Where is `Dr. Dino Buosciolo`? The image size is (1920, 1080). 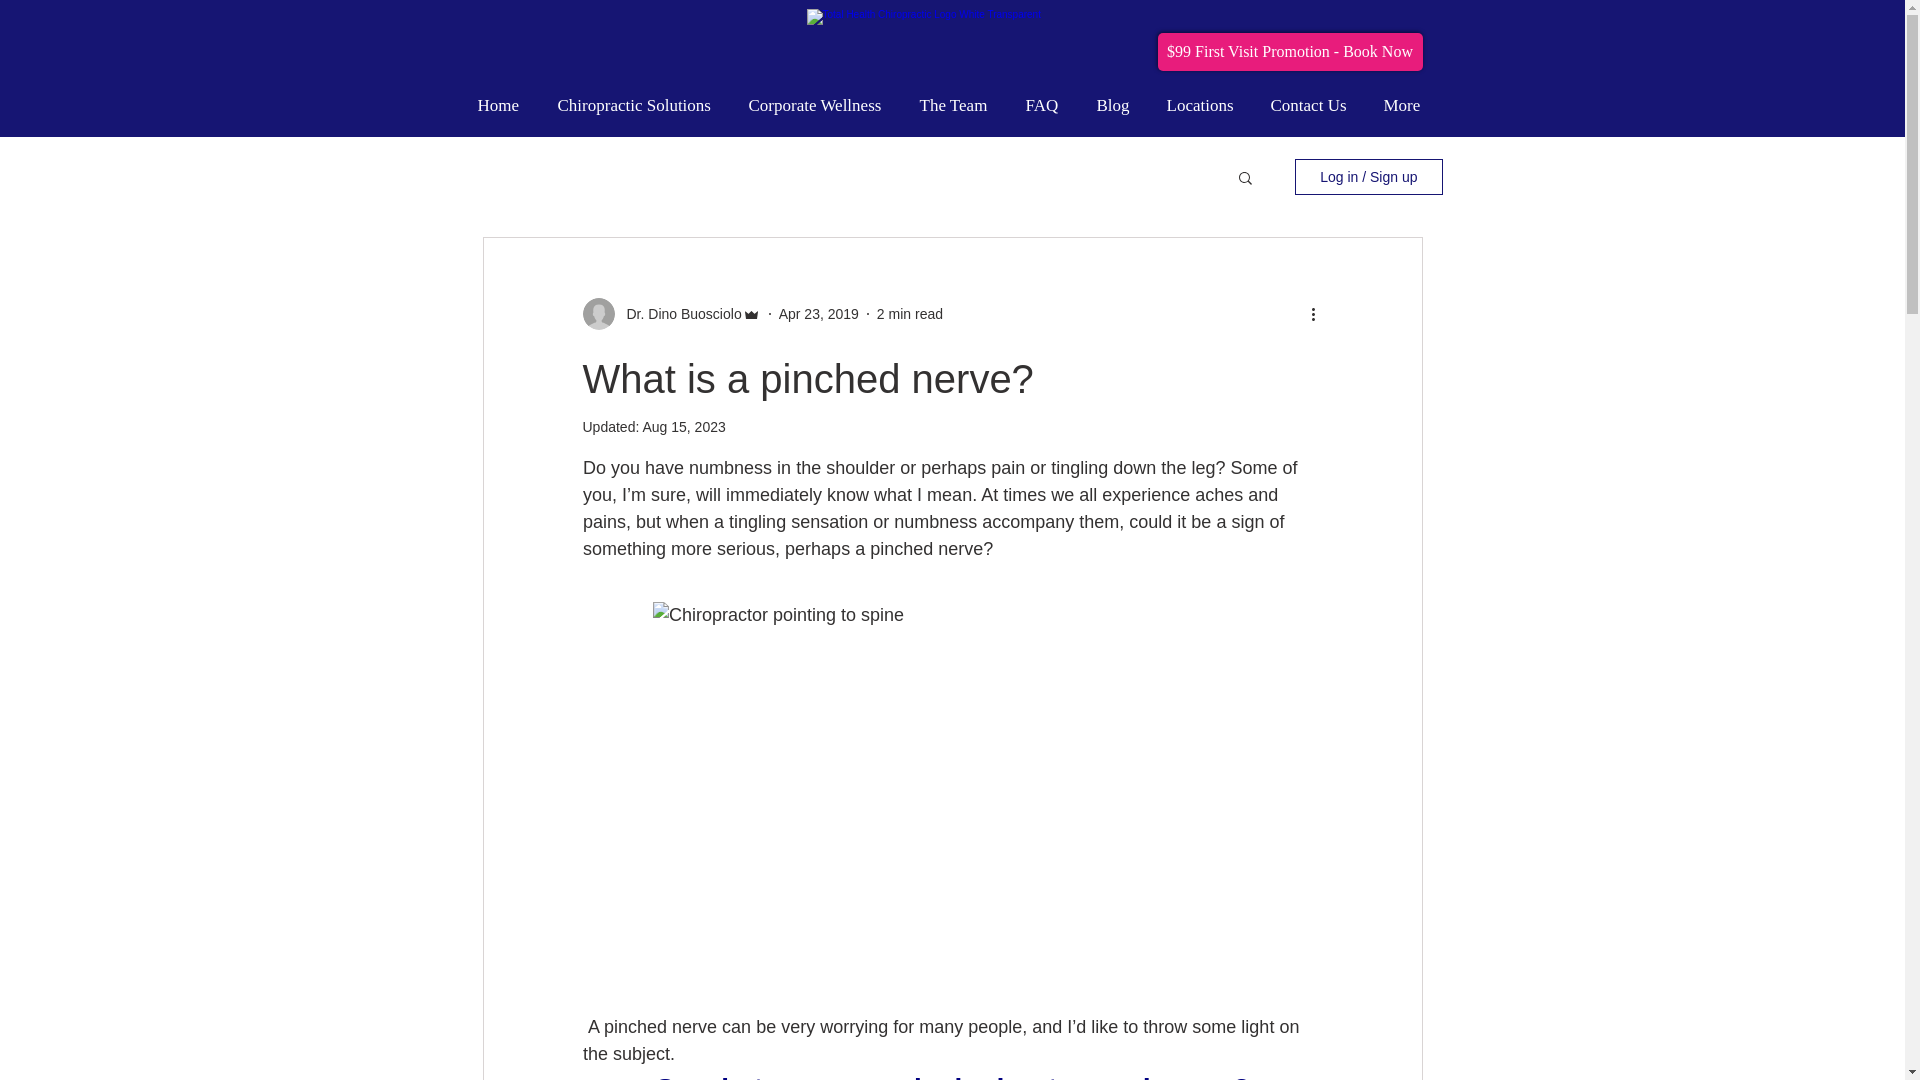 Dr. Dino Buosciolo is located at coordinates (678, 314).